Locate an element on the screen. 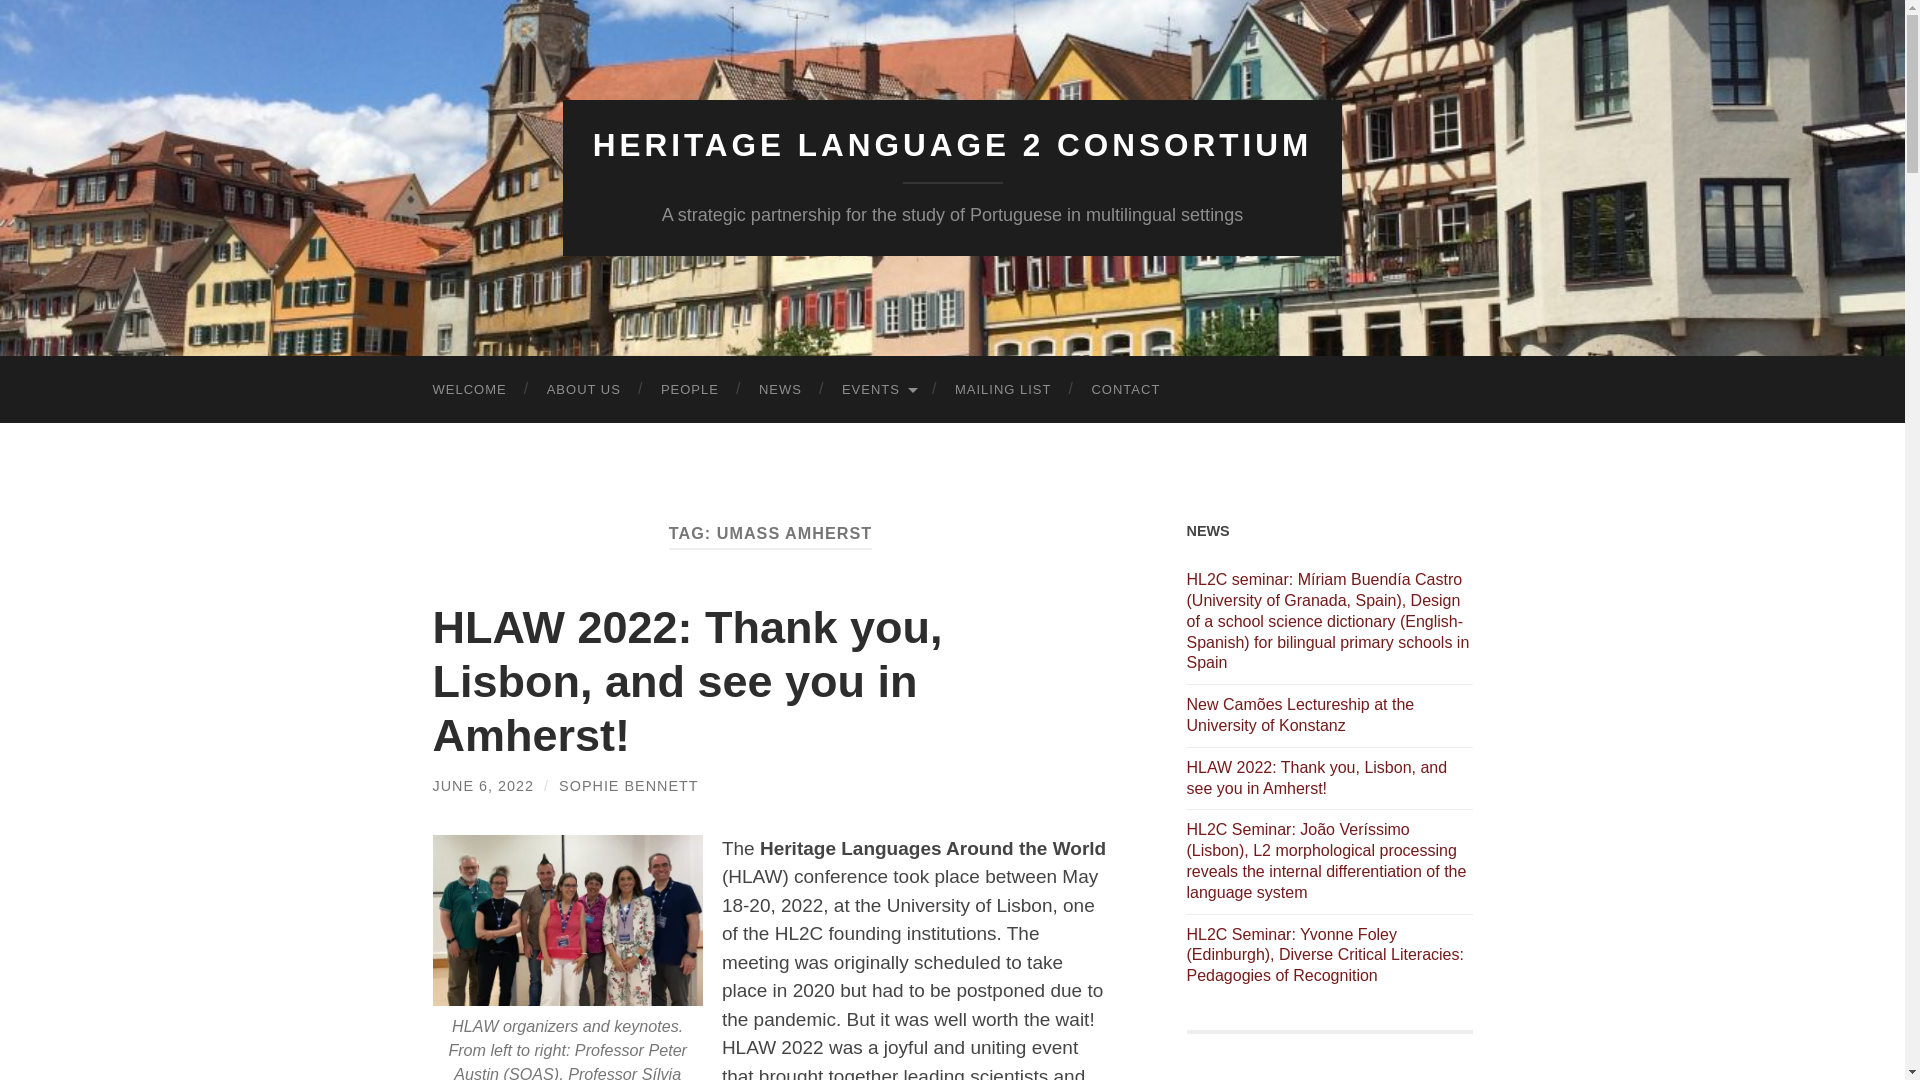 The width and height of the screenshot is (1920, 1080). HERITAGE LANGUAGE 2 CONSORTIUM is located at coordinates (953, 145).